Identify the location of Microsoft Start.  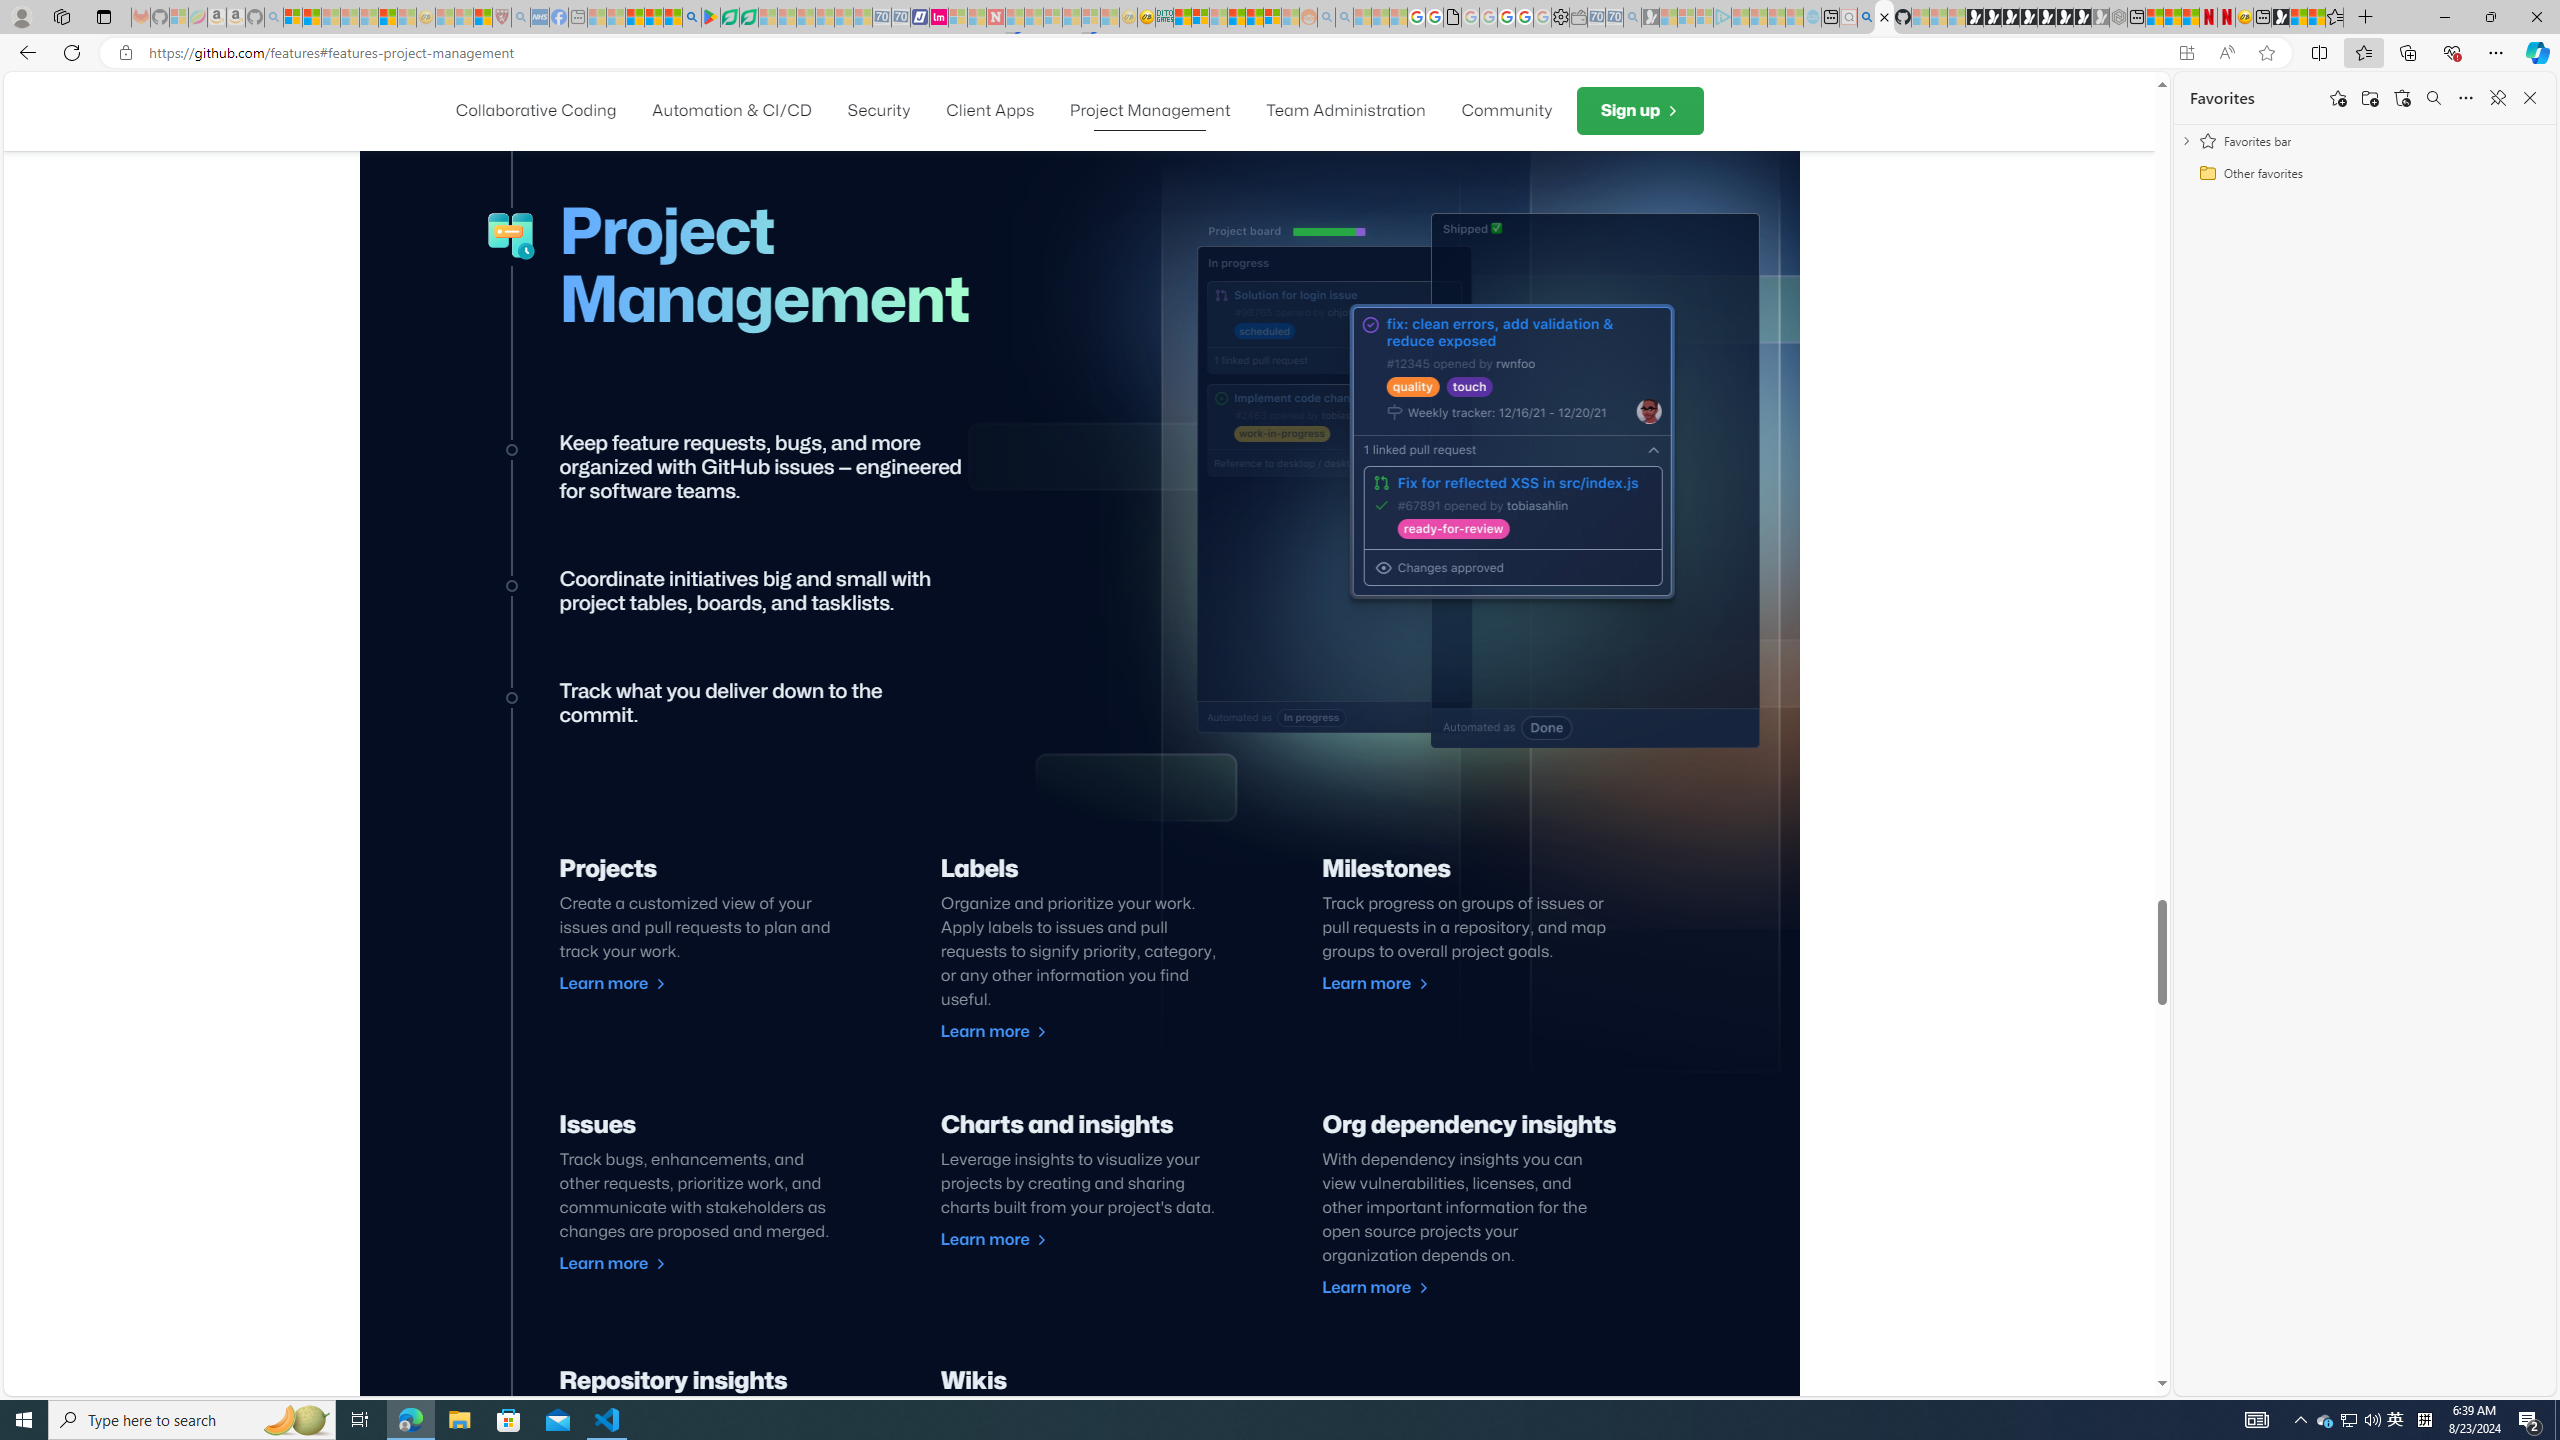
(634, 17).